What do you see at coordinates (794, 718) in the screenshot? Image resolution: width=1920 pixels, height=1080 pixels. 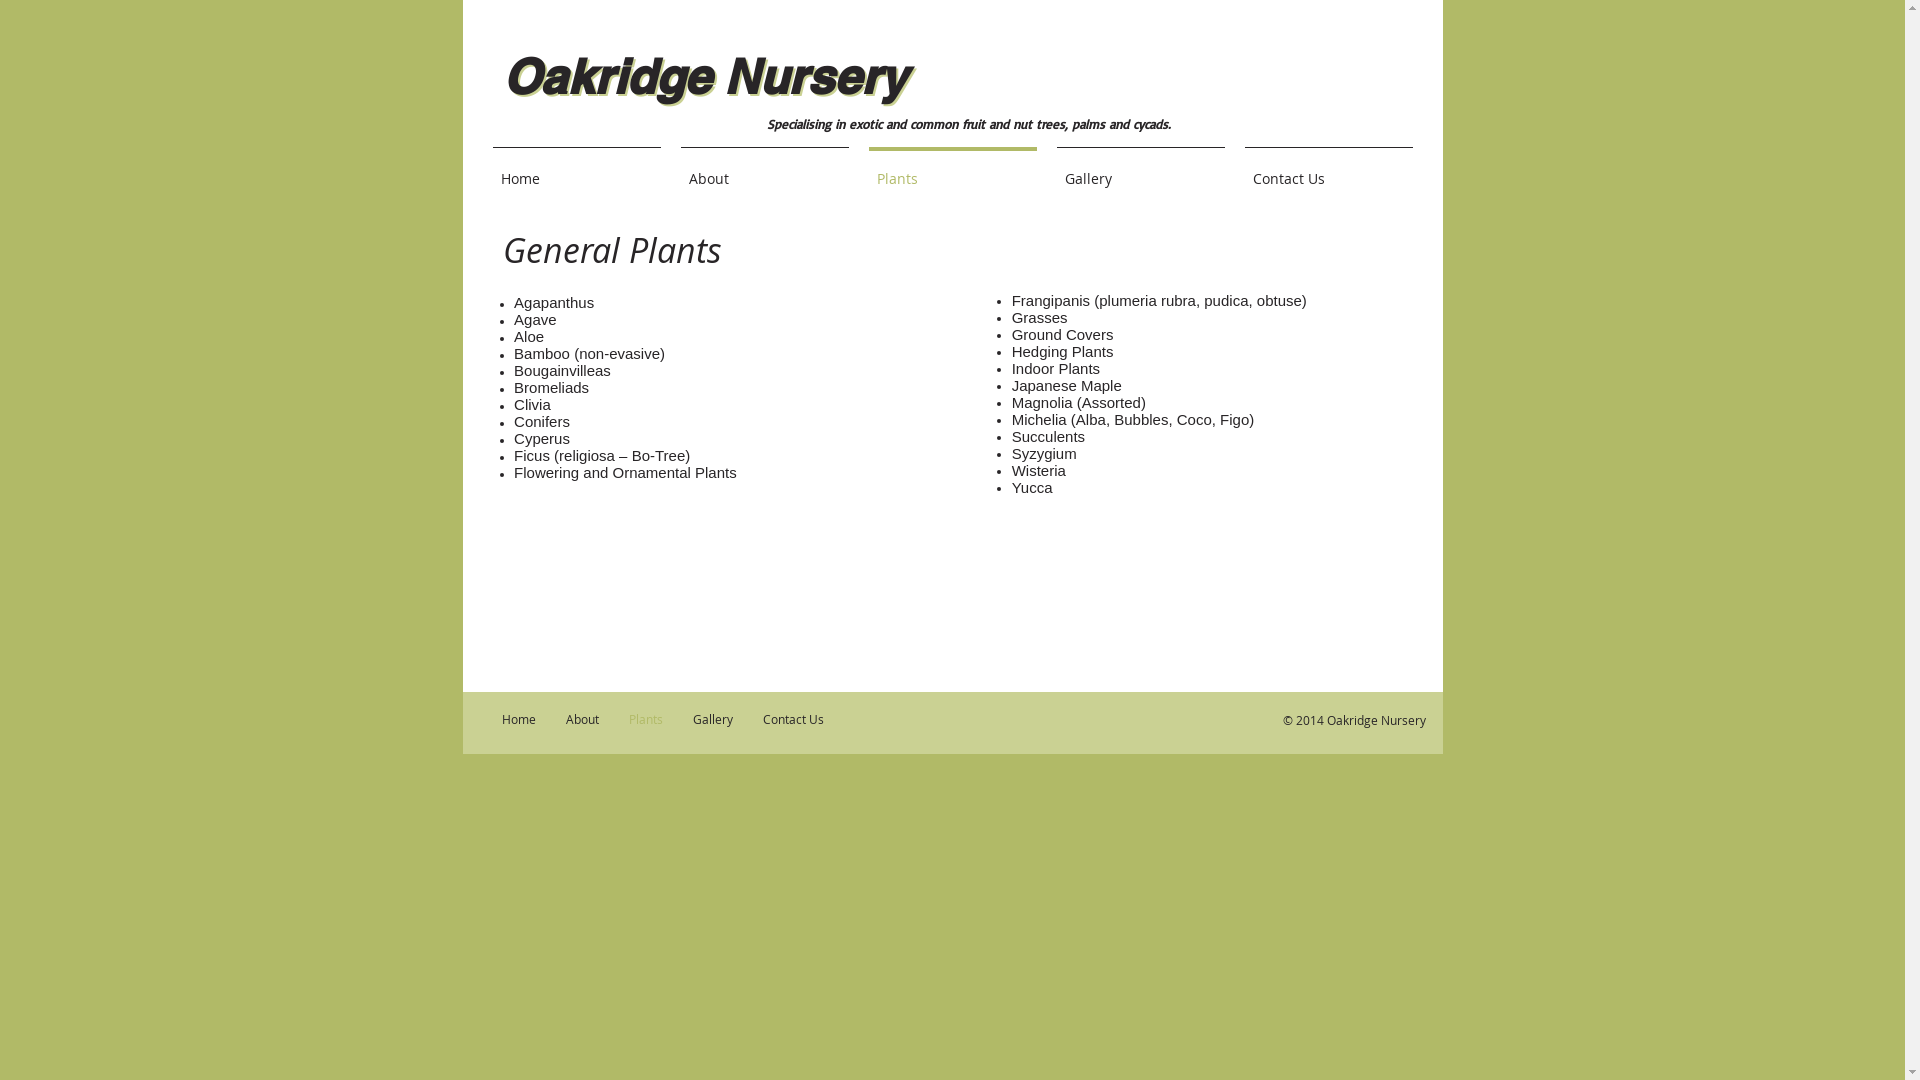 I see `Contact Us` at bounding box center [794, 718].